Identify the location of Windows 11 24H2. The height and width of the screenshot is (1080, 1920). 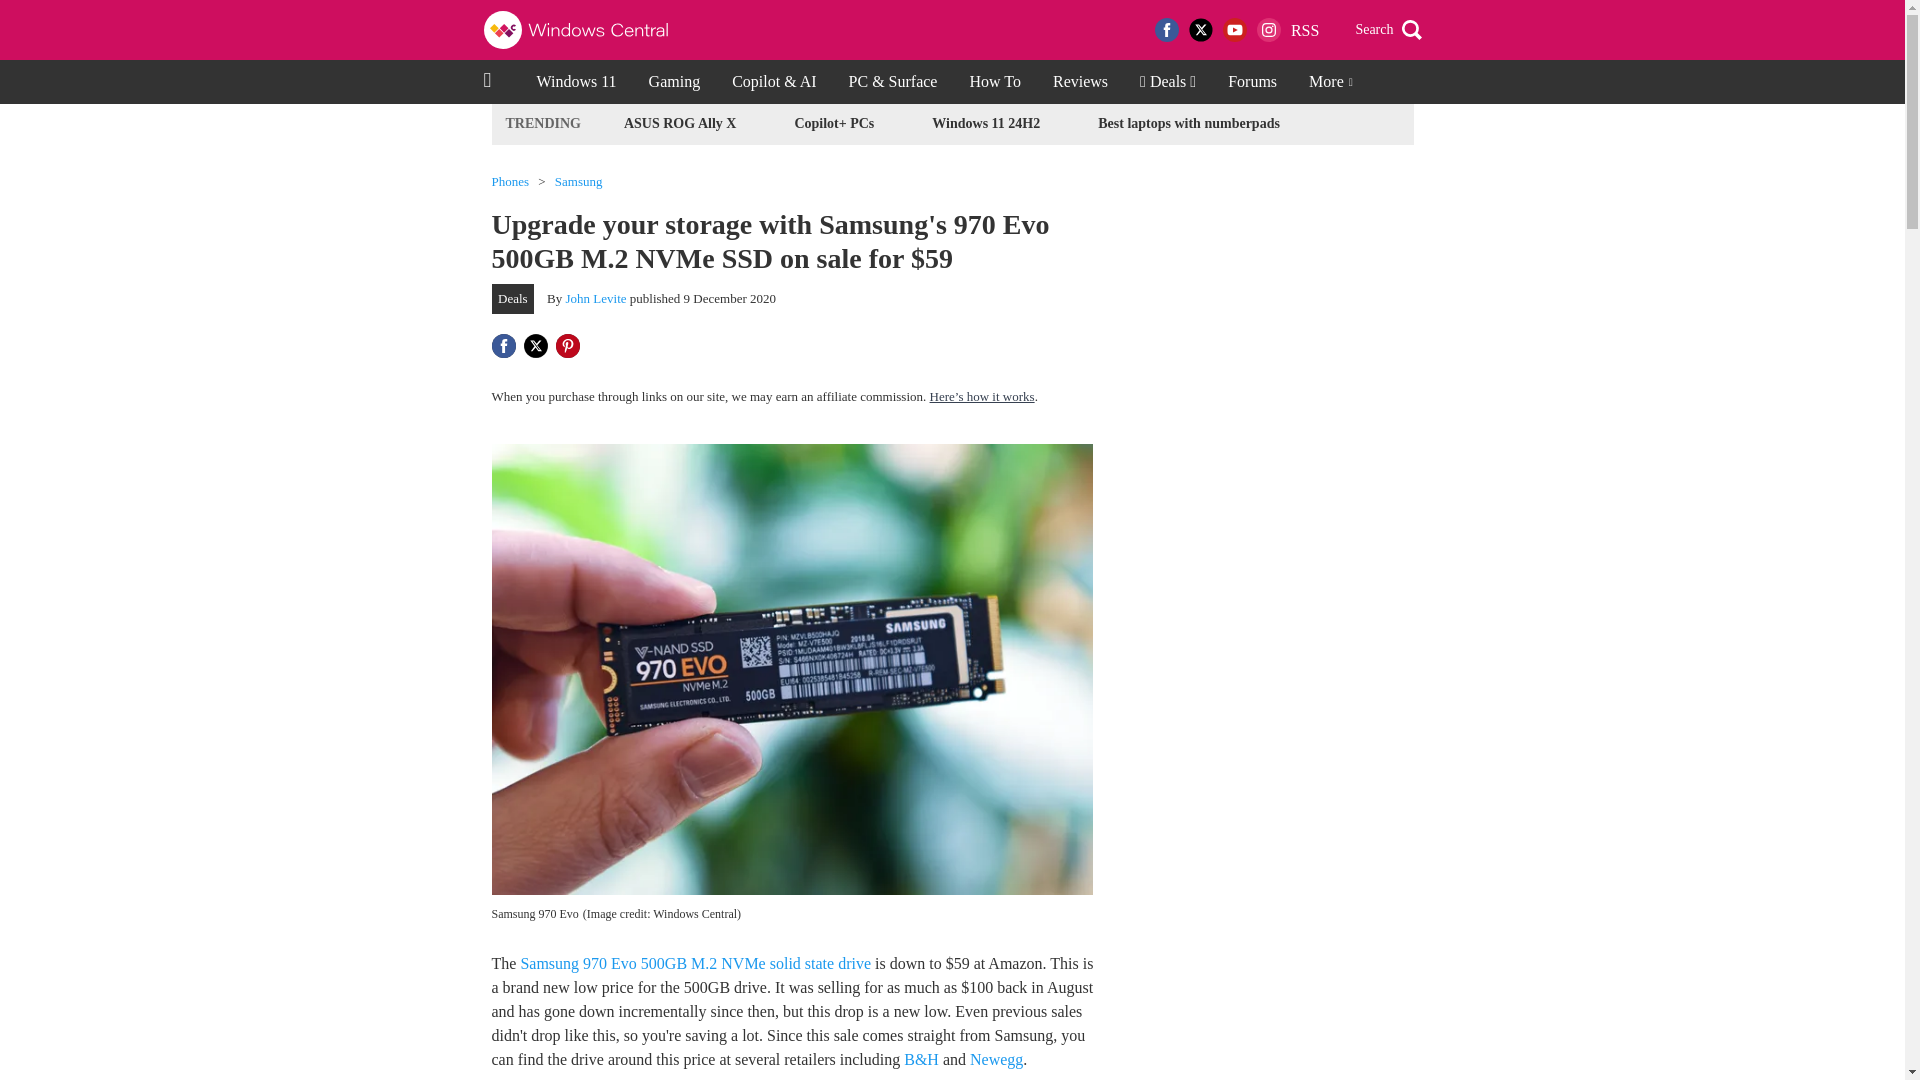
(986, 124).